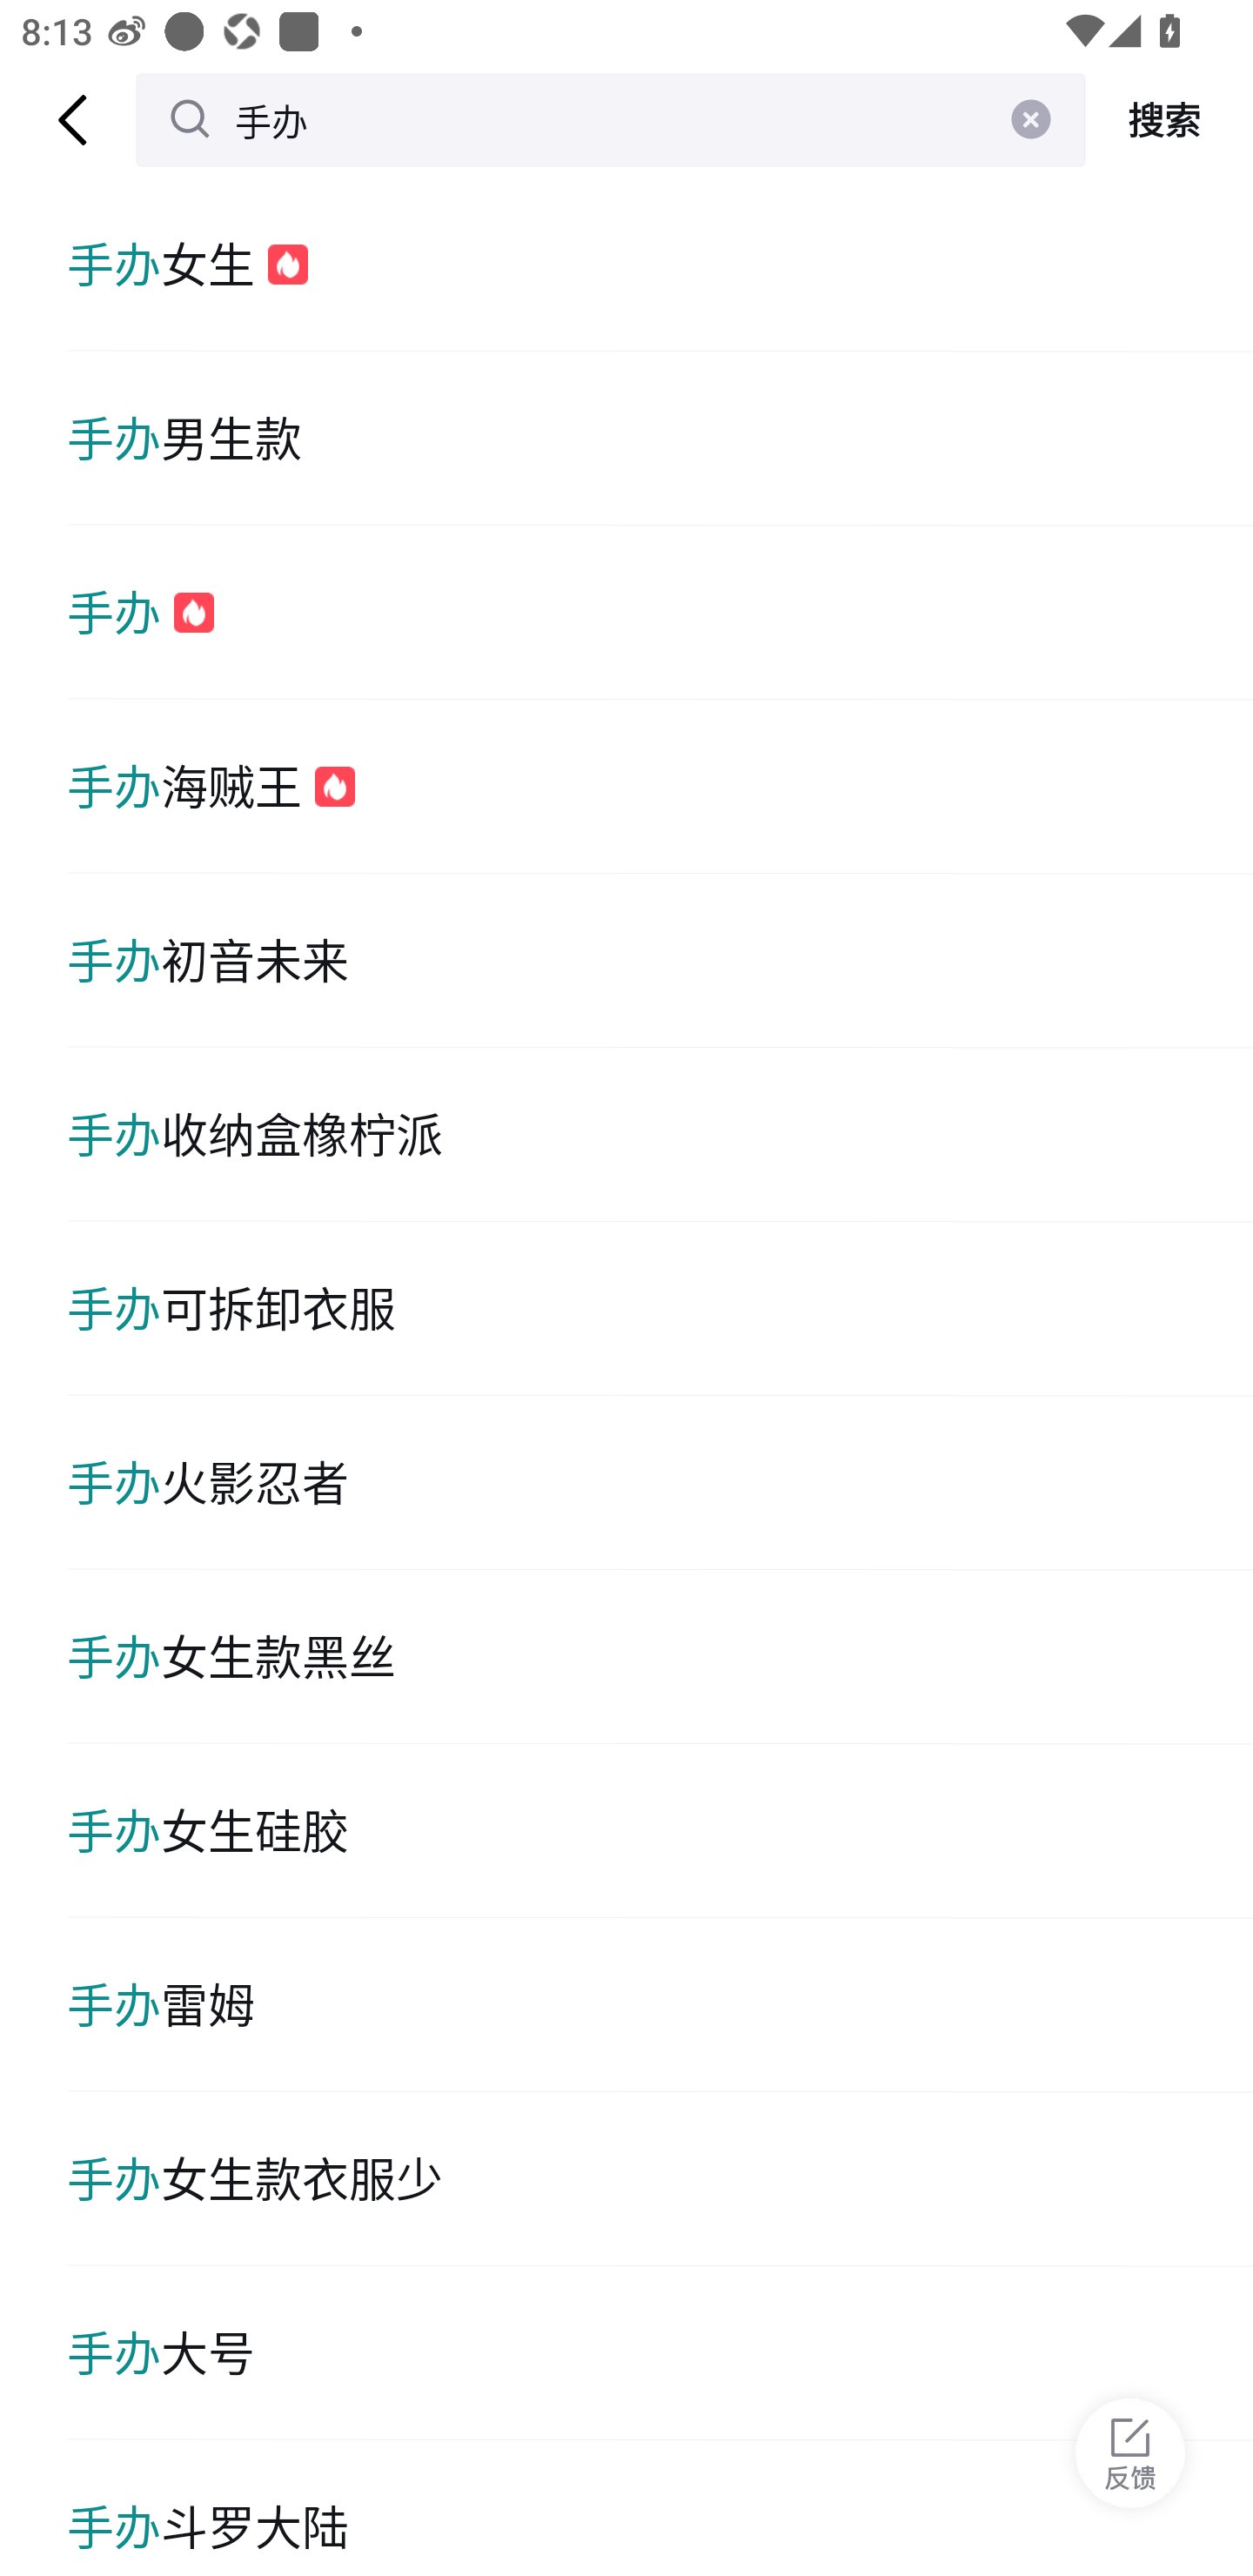  What do you see at coordinates (660, 1482) in the screenshot?
I see `手办火影忍者` at bounding box center [660, 1482].